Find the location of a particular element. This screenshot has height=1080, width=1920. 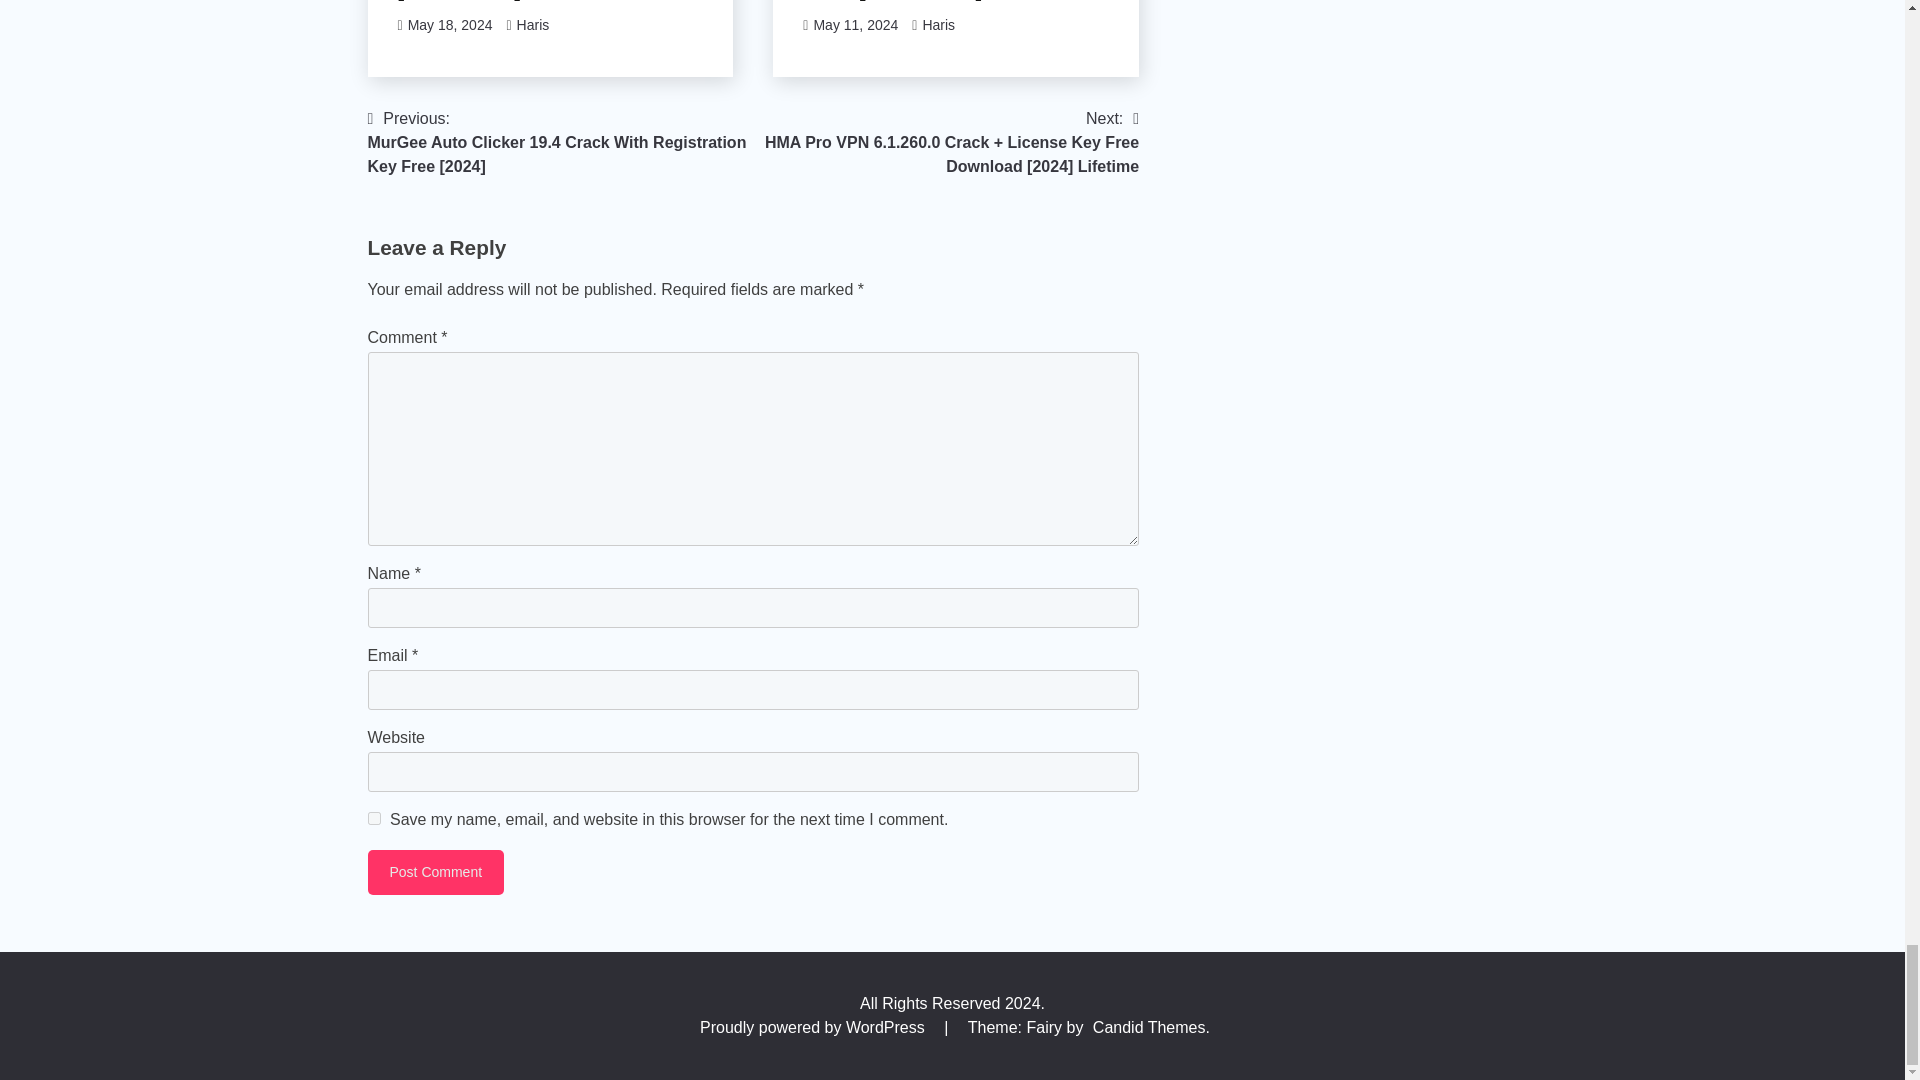

Post Comment is located at coordinates (436, 872).